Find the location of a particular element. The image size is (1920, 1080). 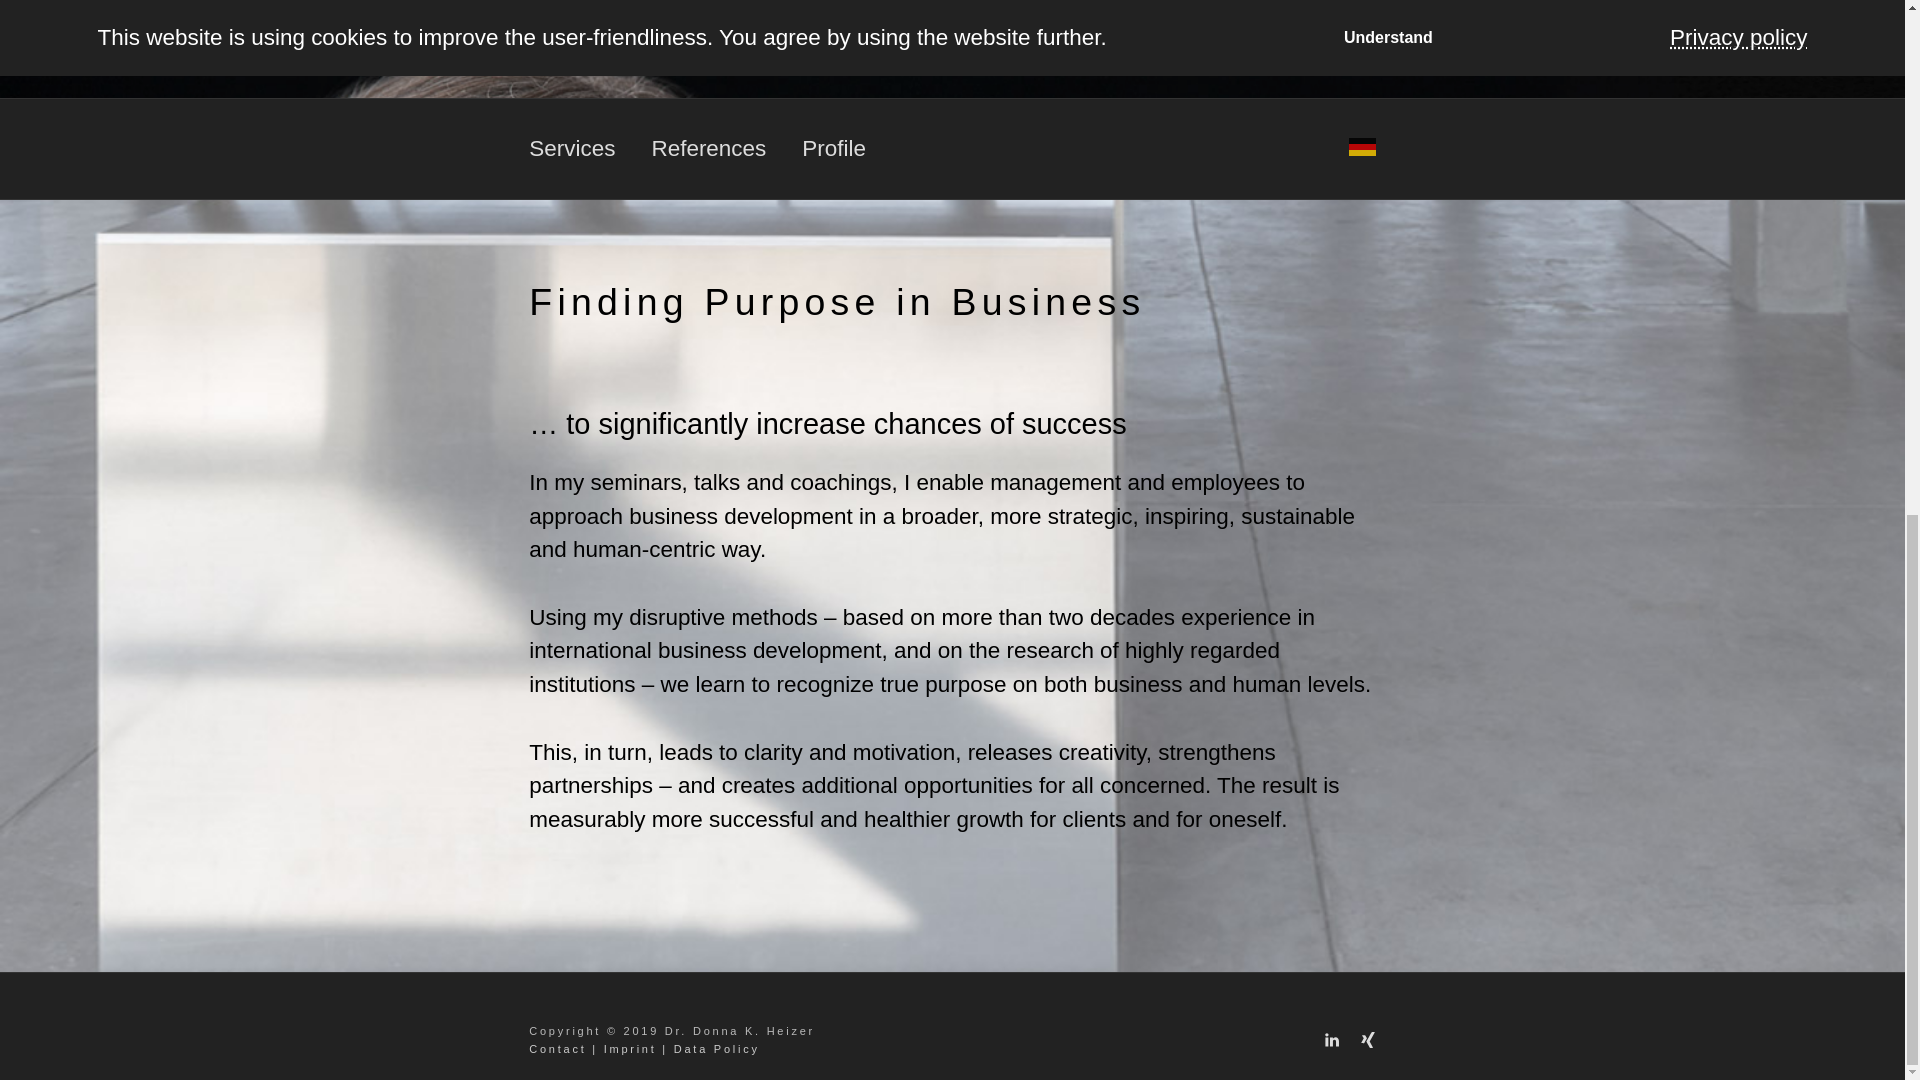

XING is located at coordinates (1362, 1039).